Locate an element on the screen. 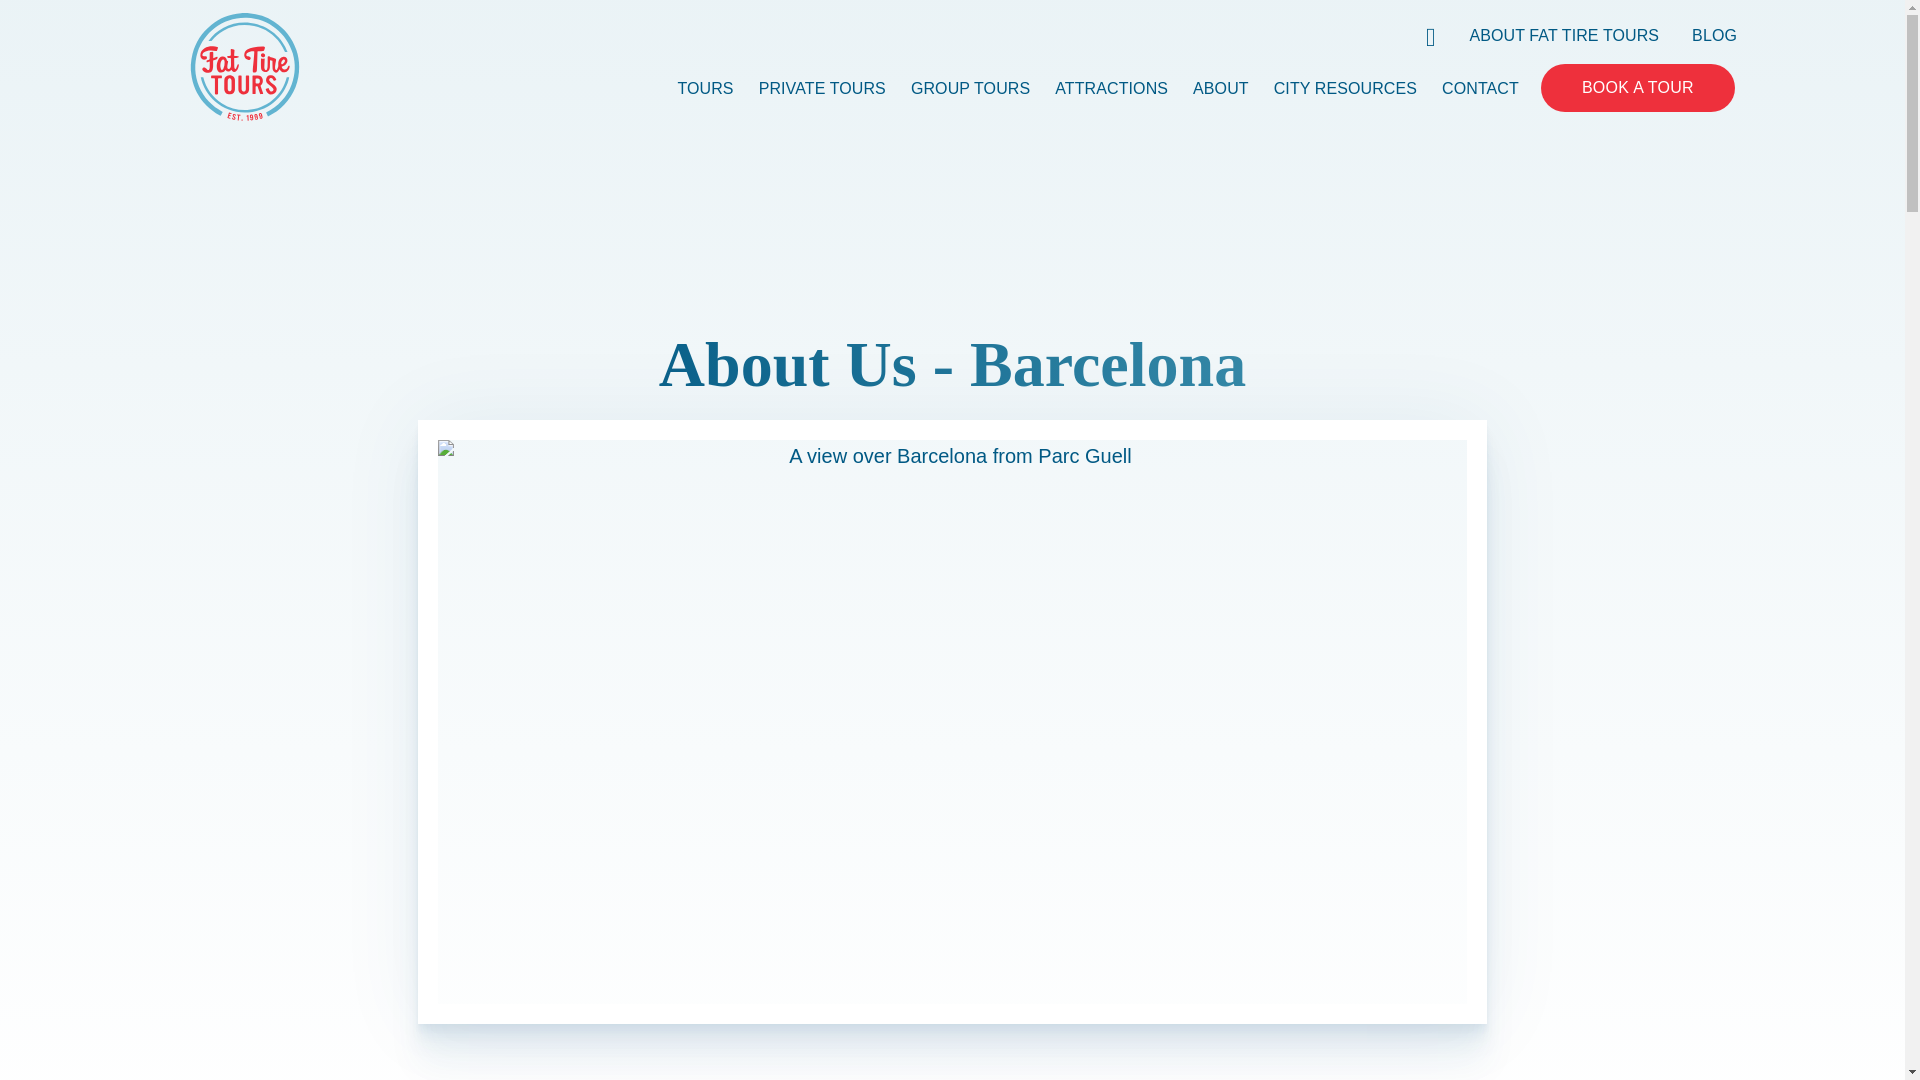 This screenshot has width=1920, height=1080. ABOUT FAT TIRE TOURS is located at coordinates (1565, 34).